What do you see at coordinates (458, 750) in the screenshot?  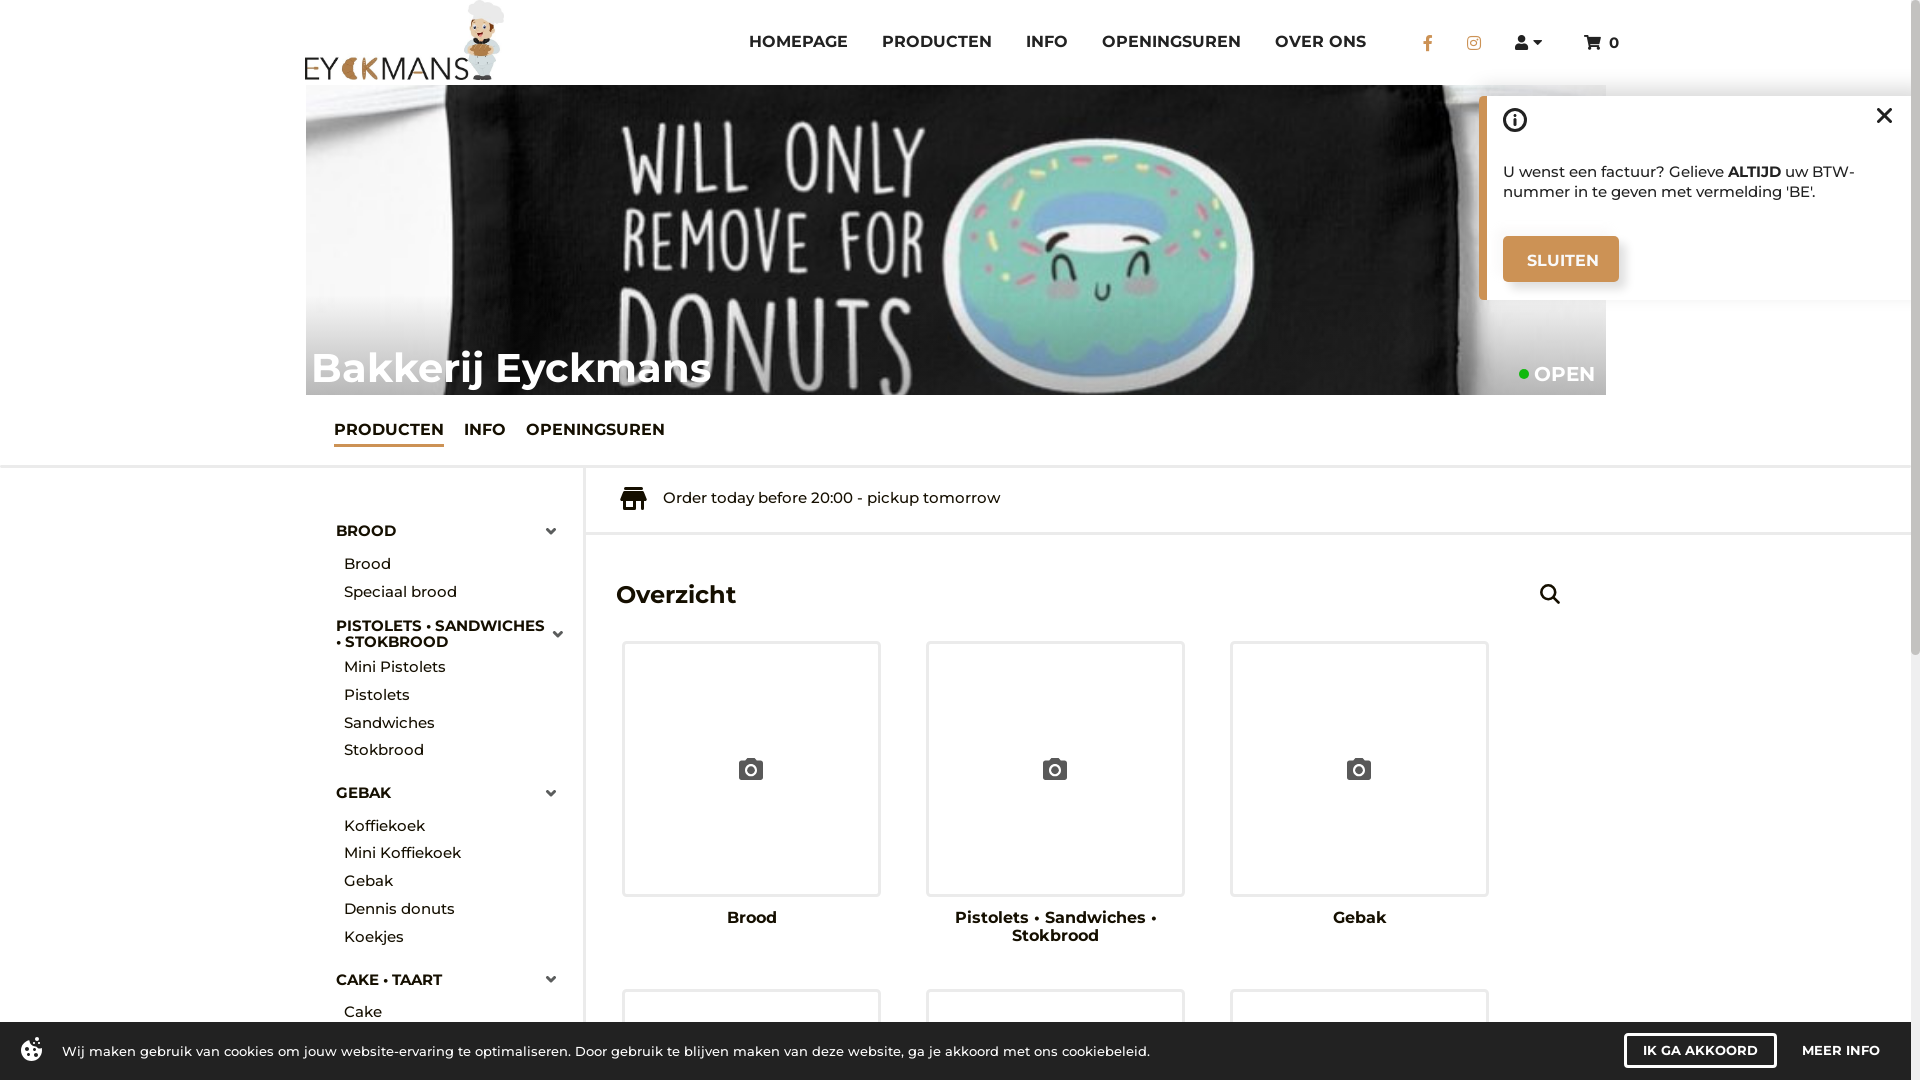 I see `Stokbrood` at bounding box center [458, 750].